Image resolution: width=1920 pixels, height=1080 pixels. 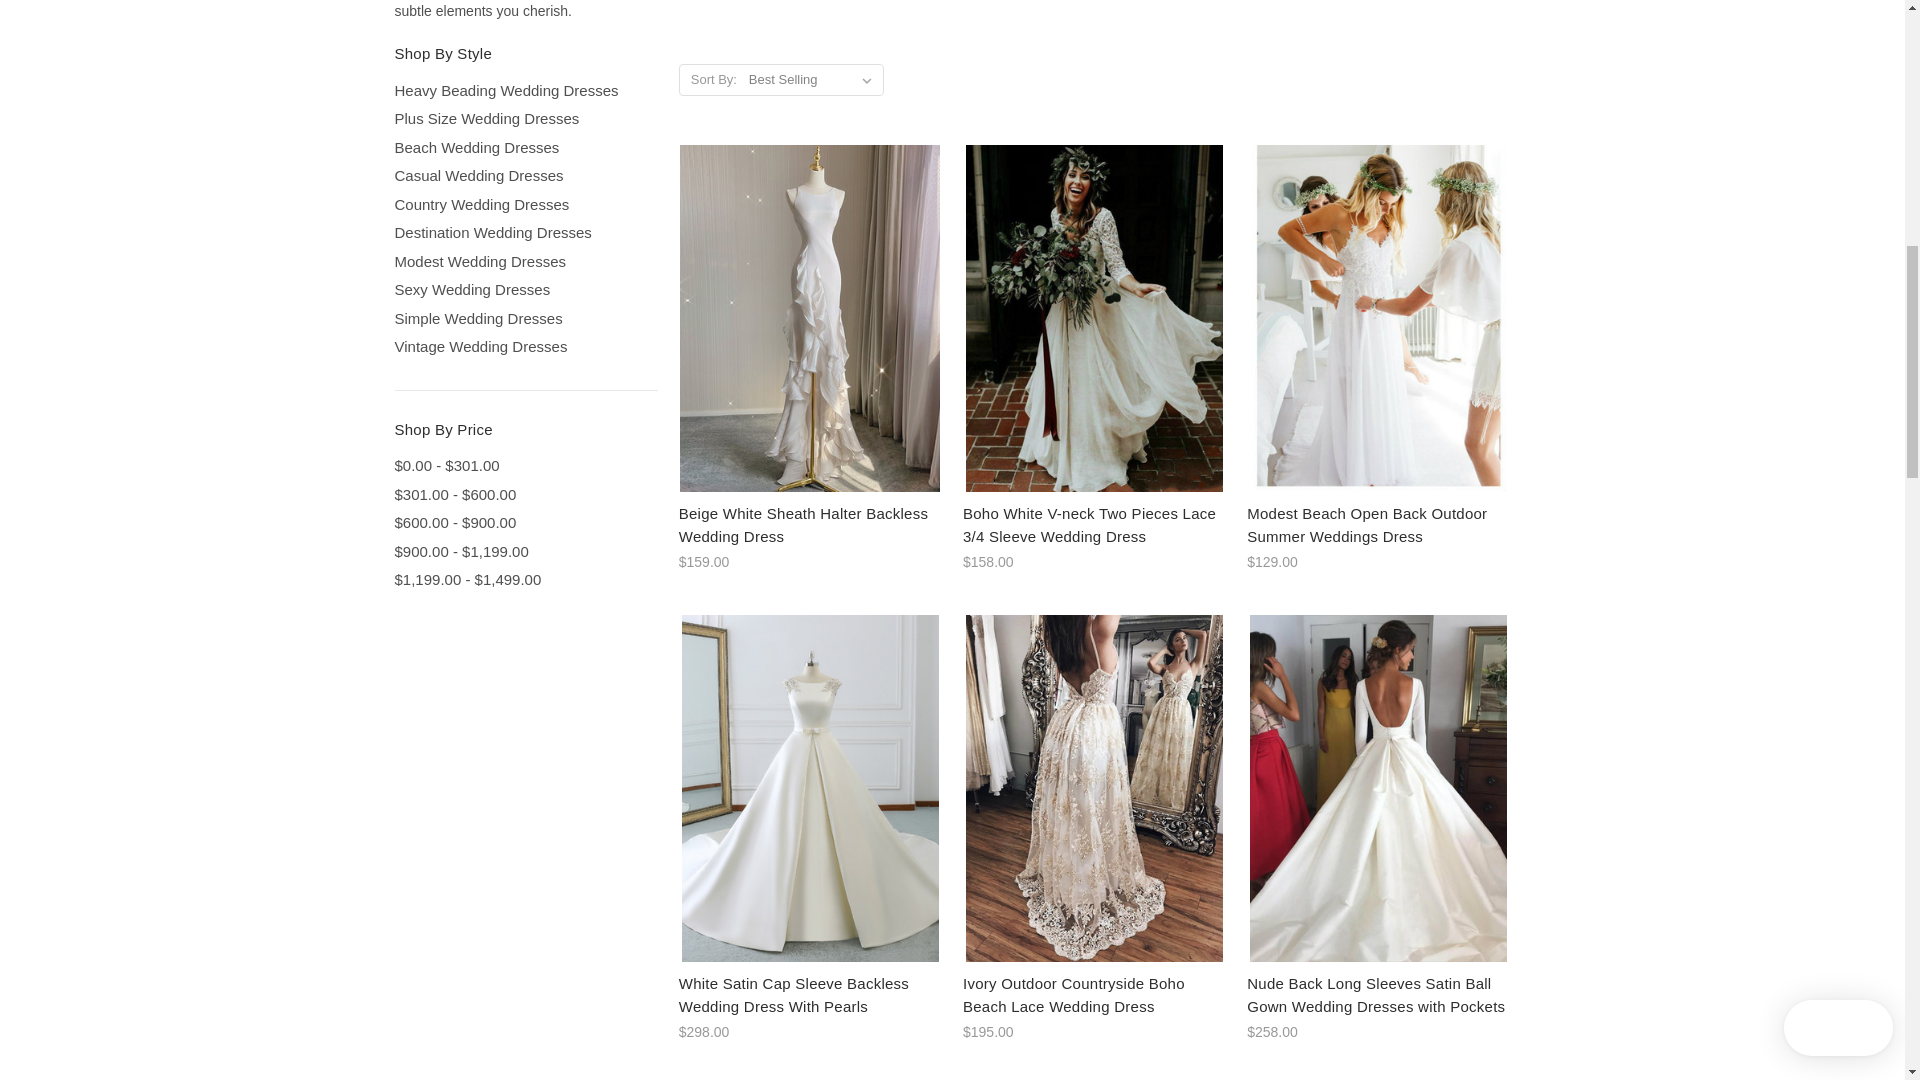 I want to click on Modest Wedding Dresses, so click(x=524, y=262).